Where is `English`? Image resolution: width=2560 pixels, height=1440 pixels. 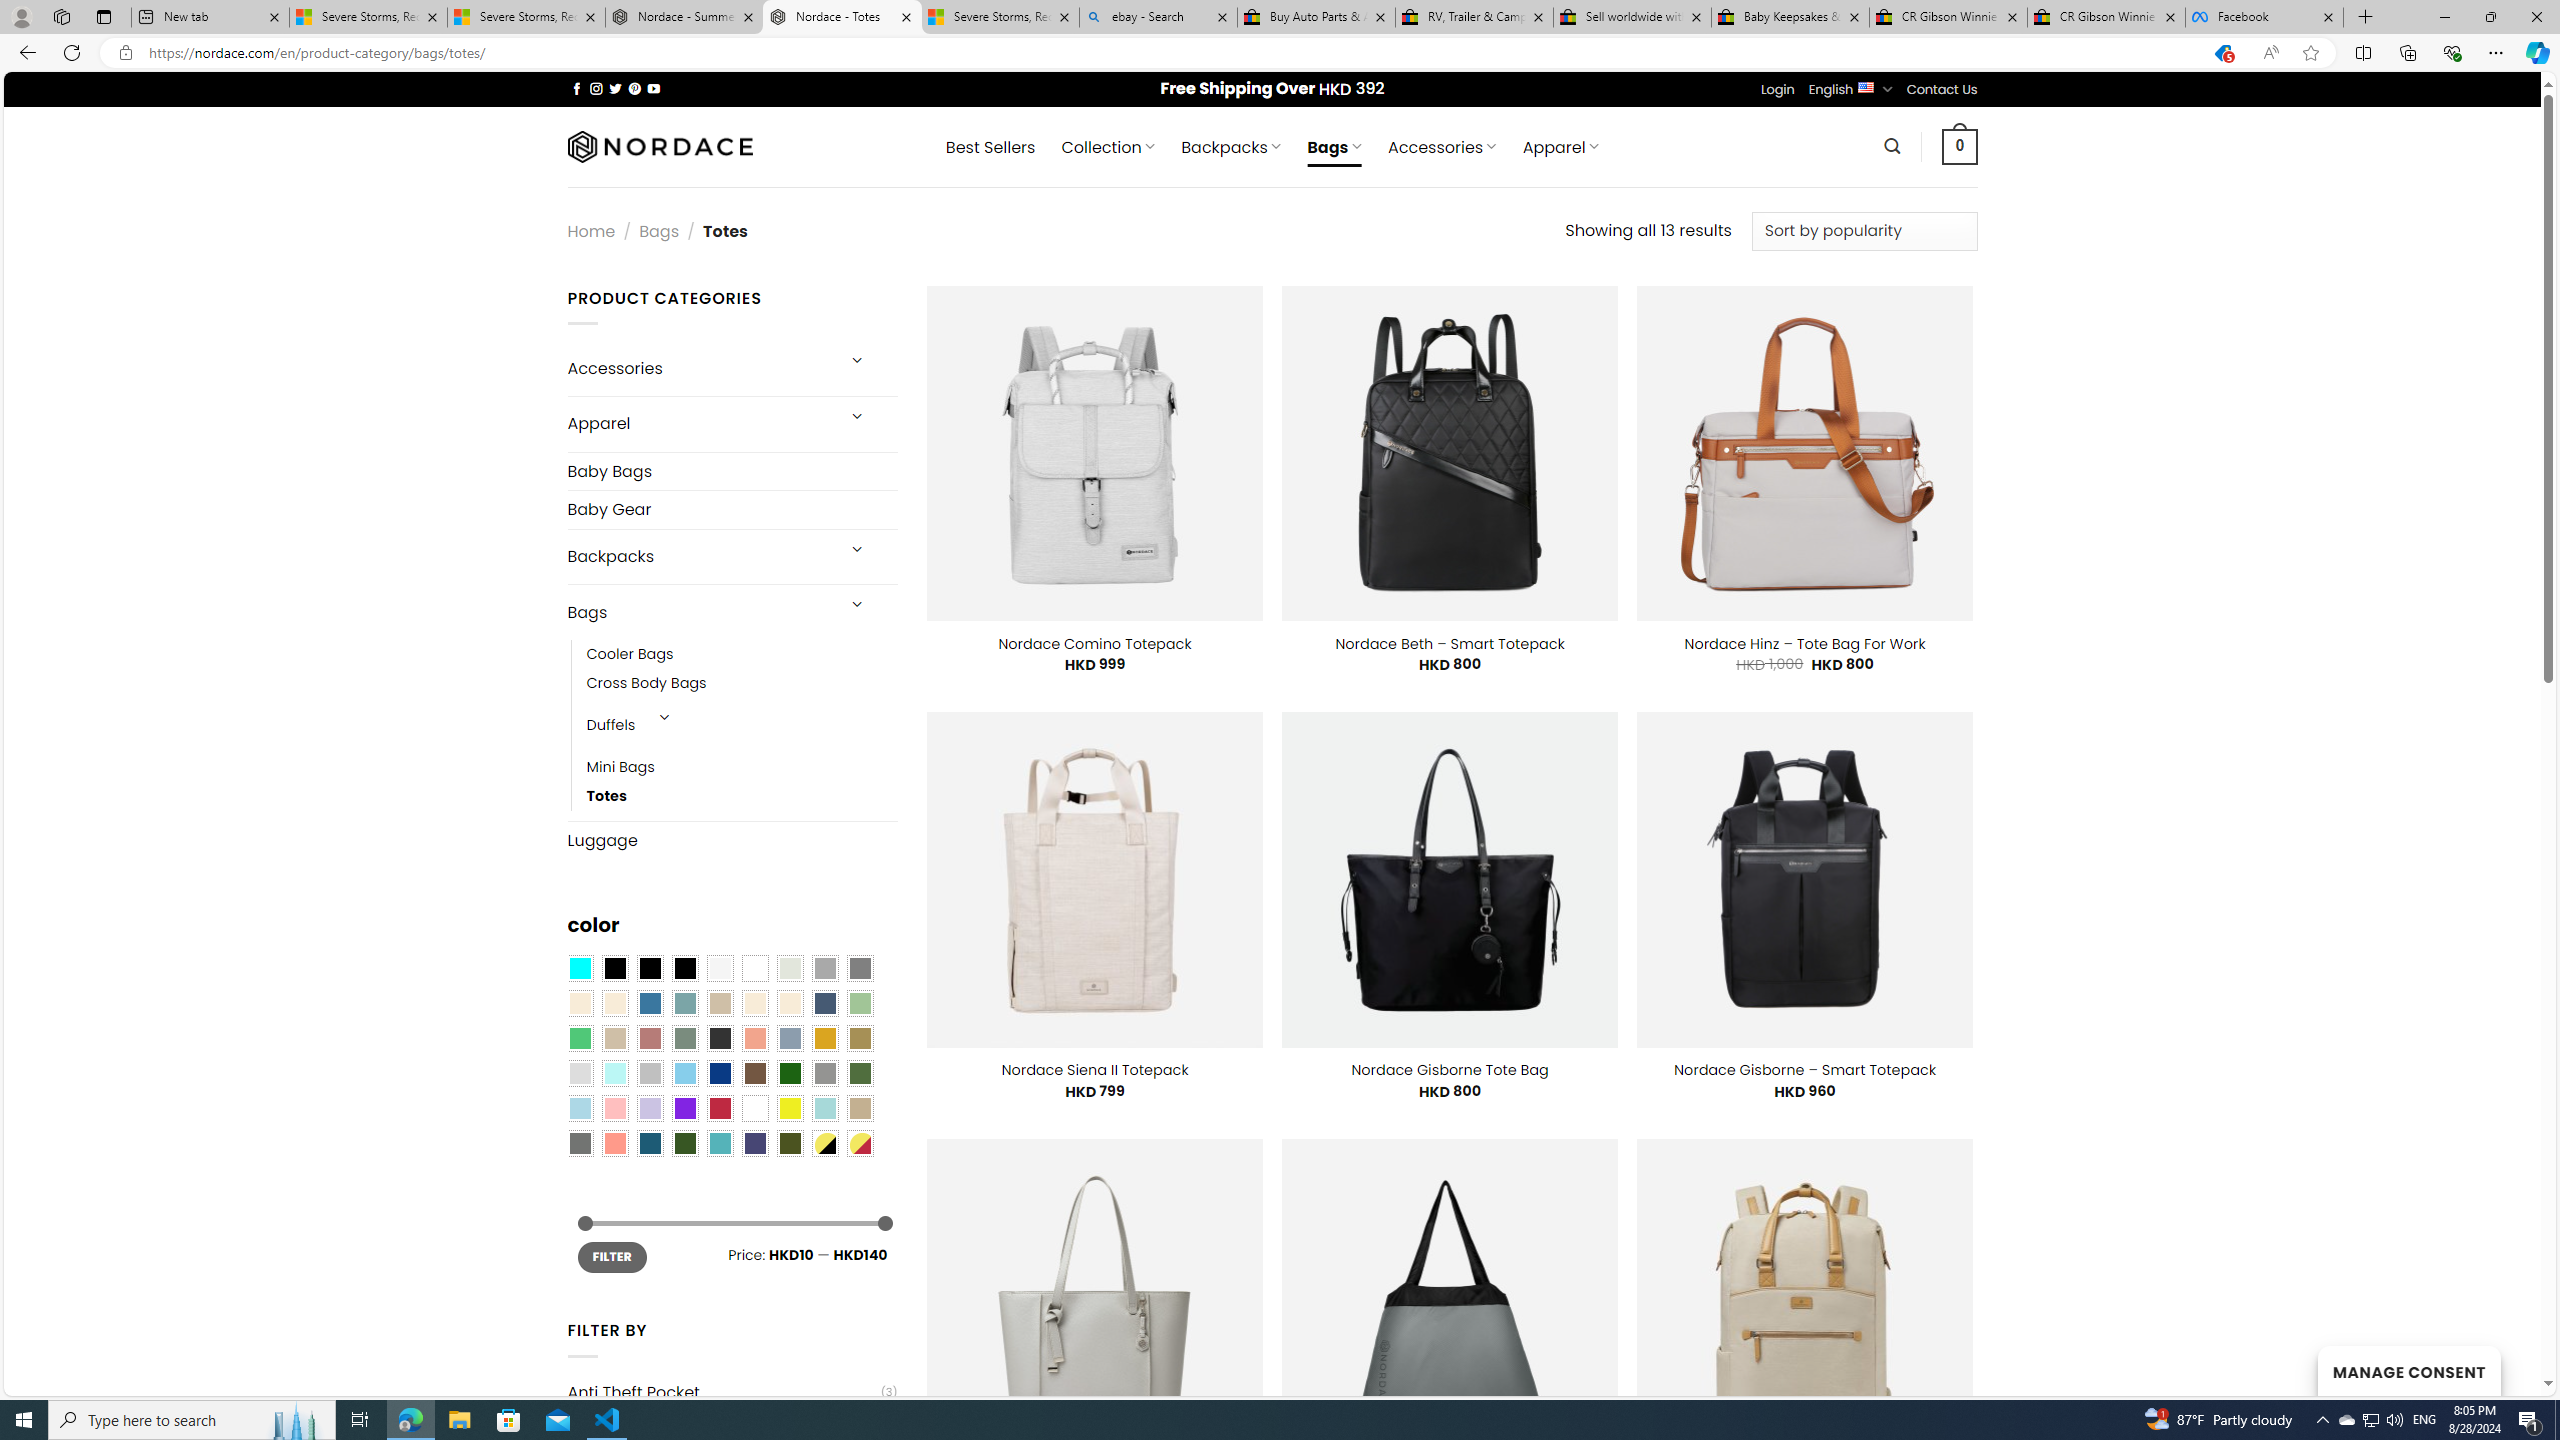 English is located at coordinates (1866, 86).